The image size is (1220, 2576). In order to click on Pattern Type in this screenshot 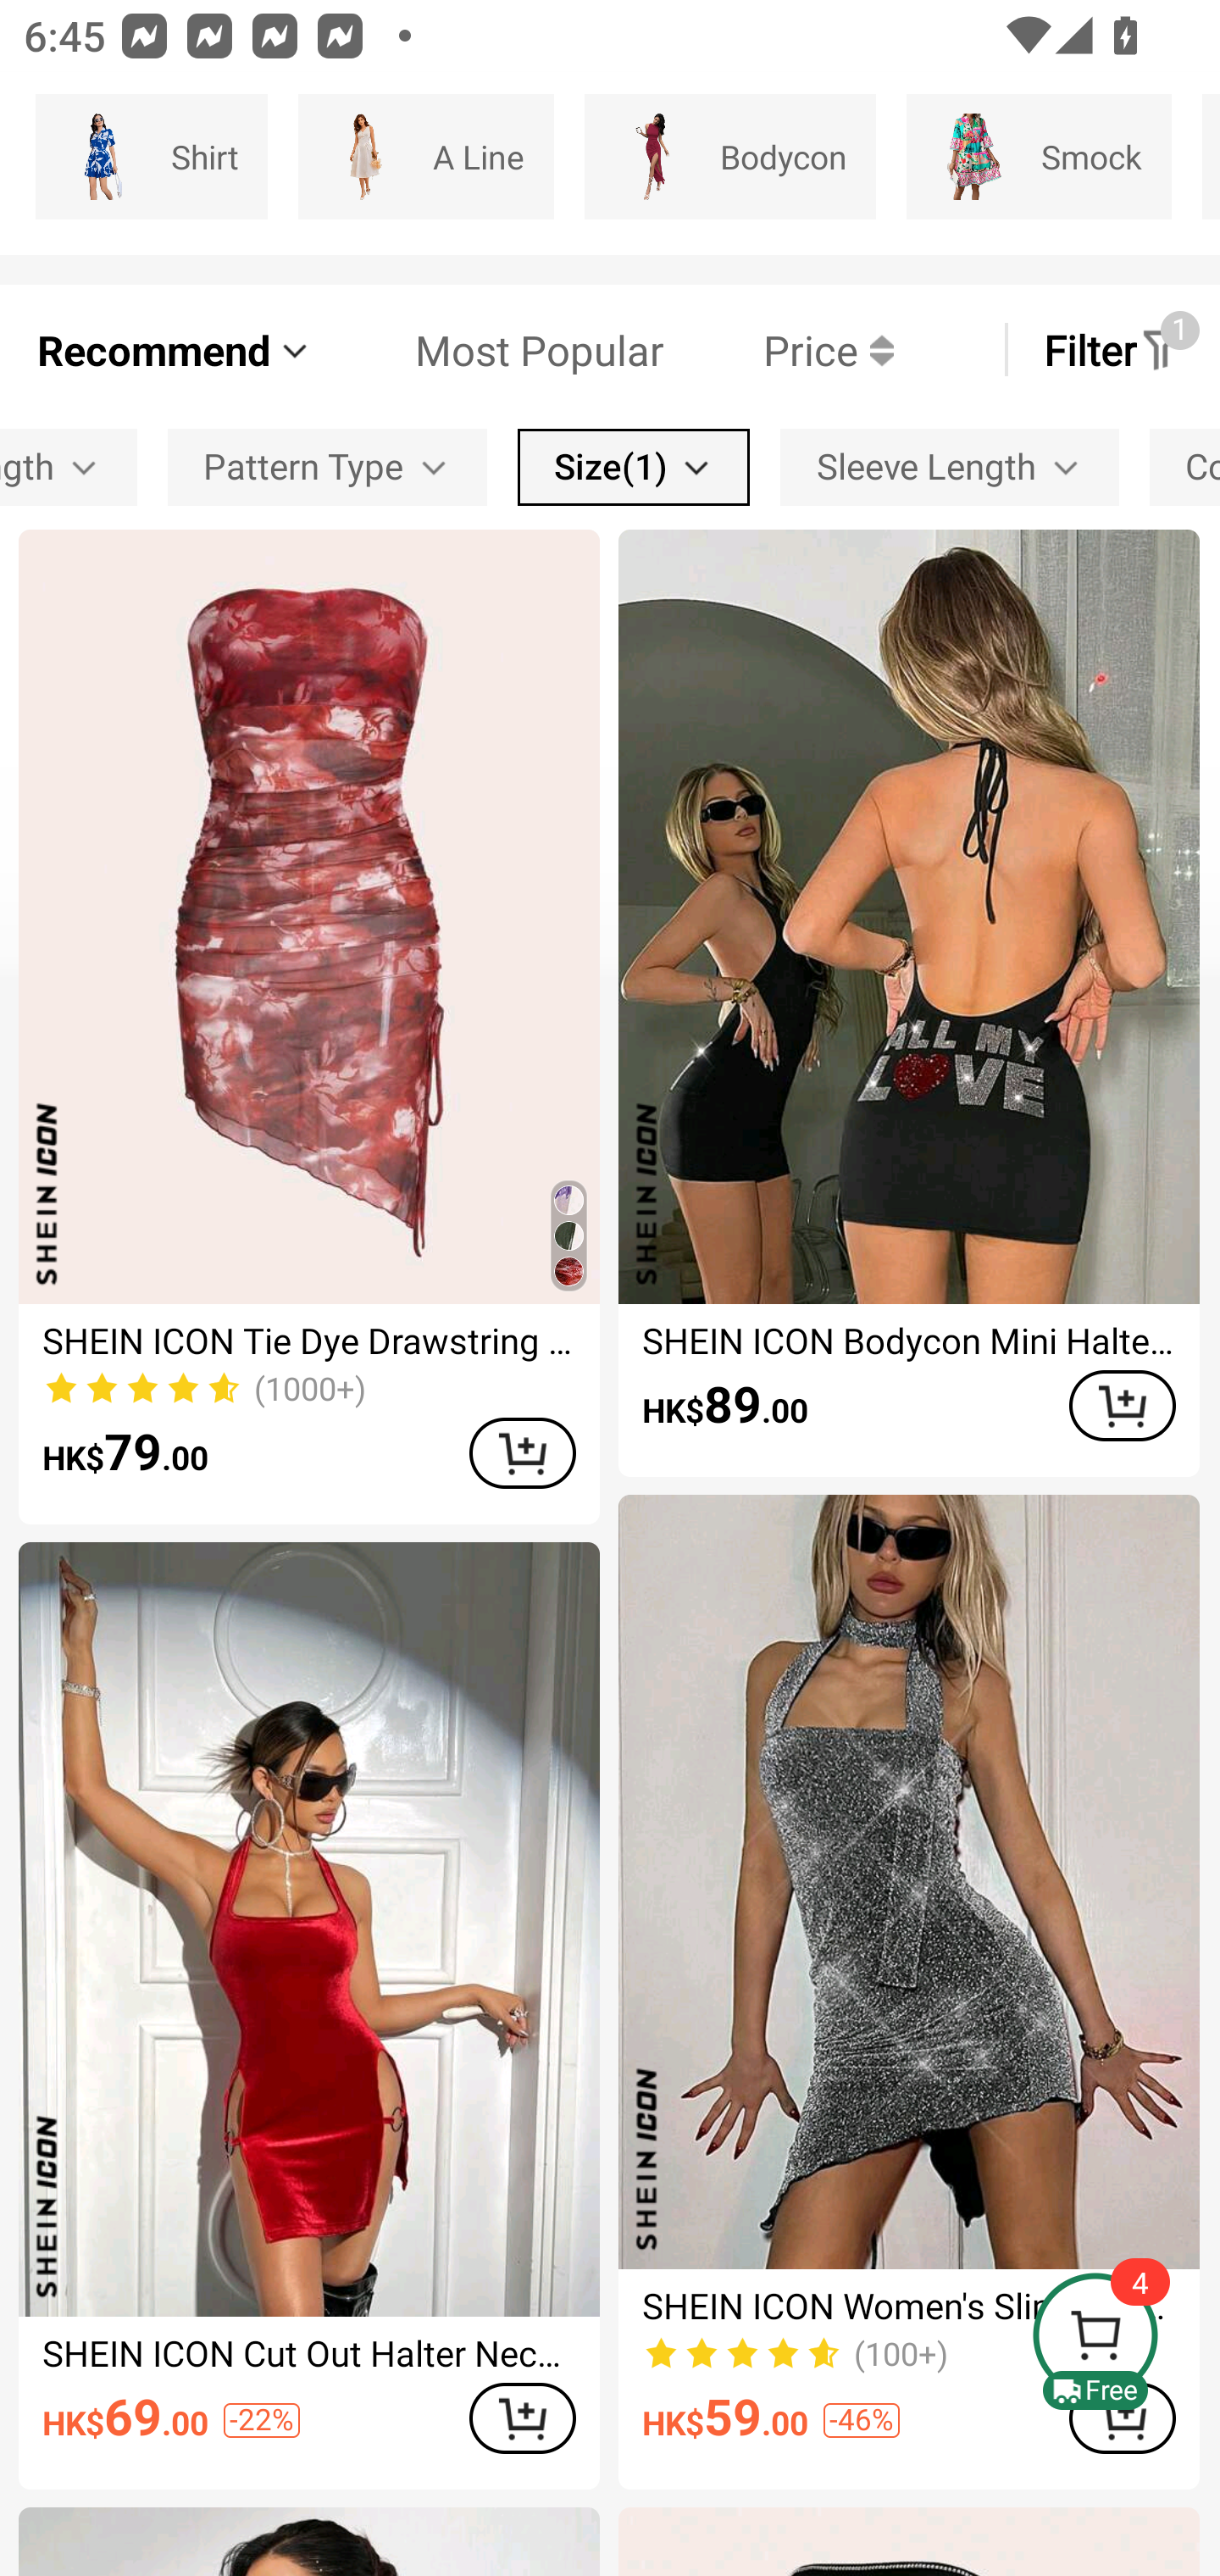, I will do `click(327, 466)`.